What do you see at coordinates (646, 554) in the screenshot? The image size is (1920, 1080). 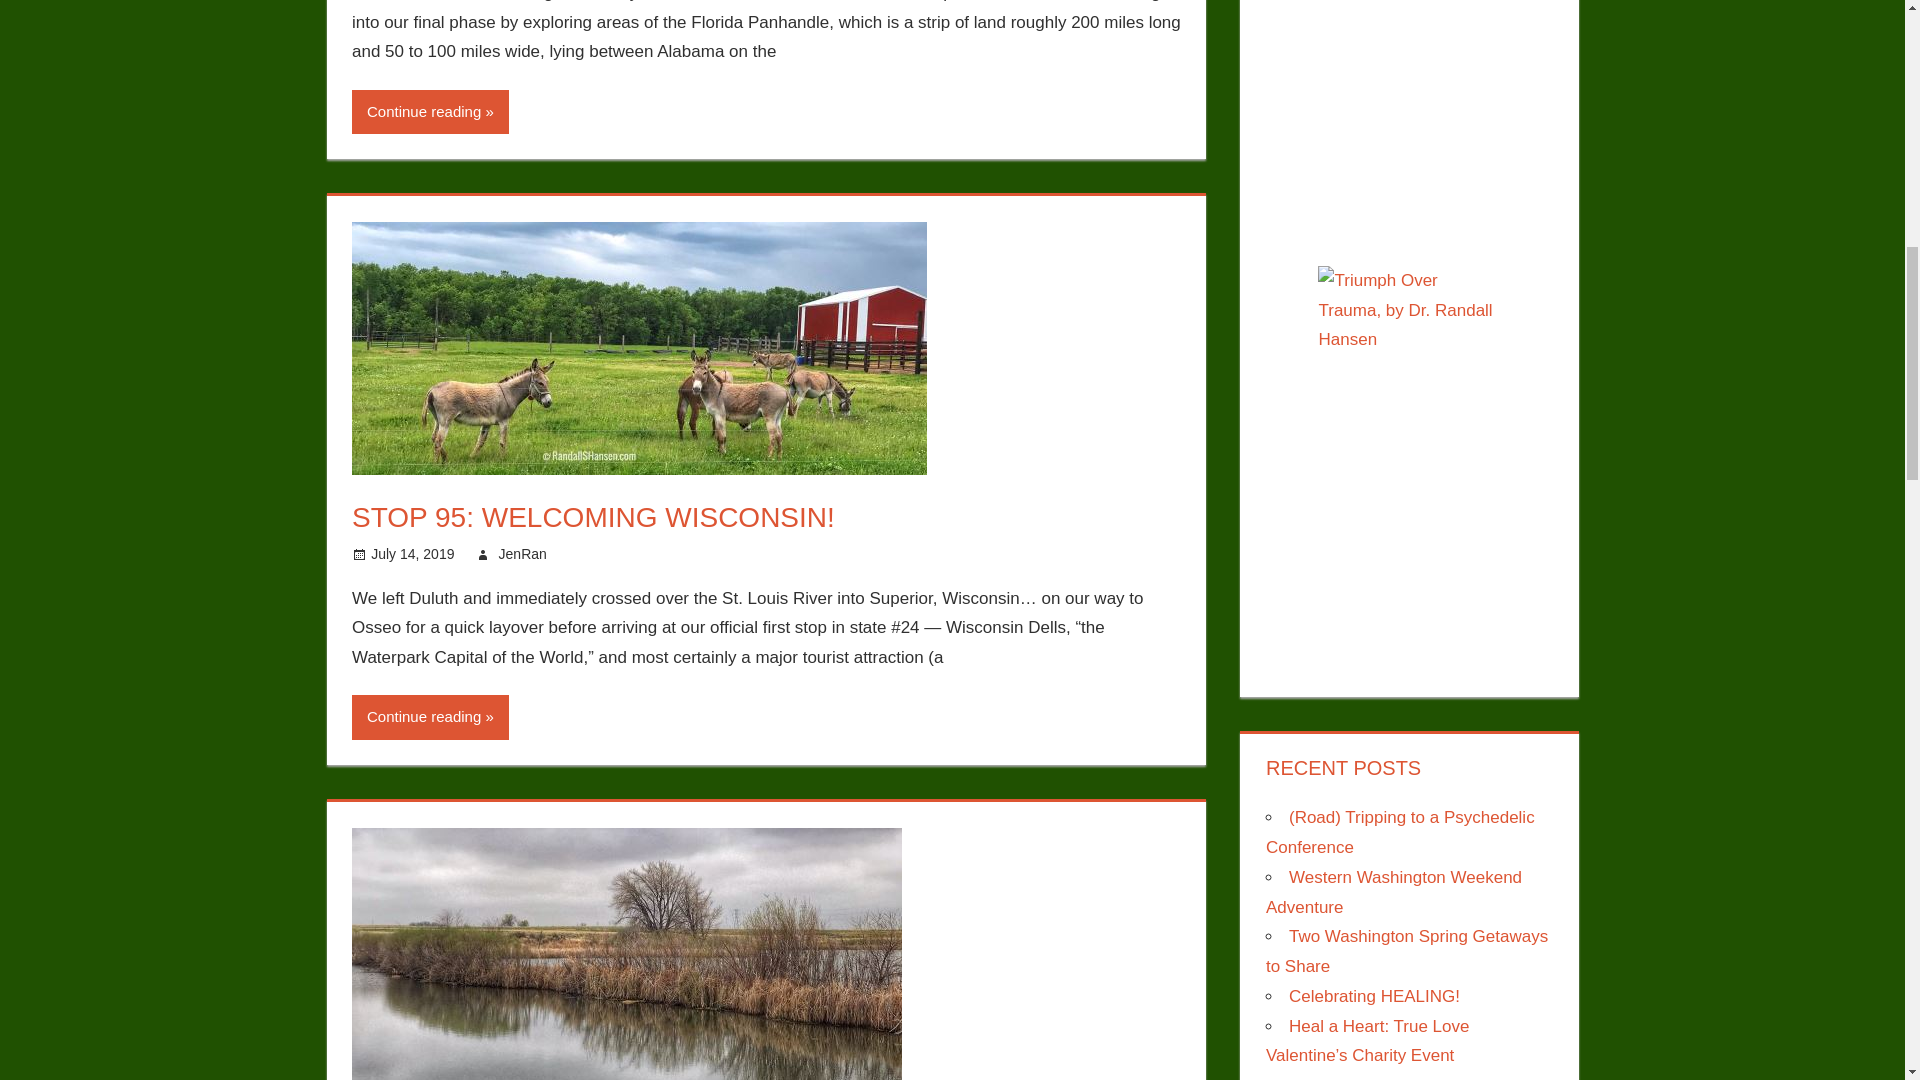 I see `Leave a comment` at bounding box center [646, 554].